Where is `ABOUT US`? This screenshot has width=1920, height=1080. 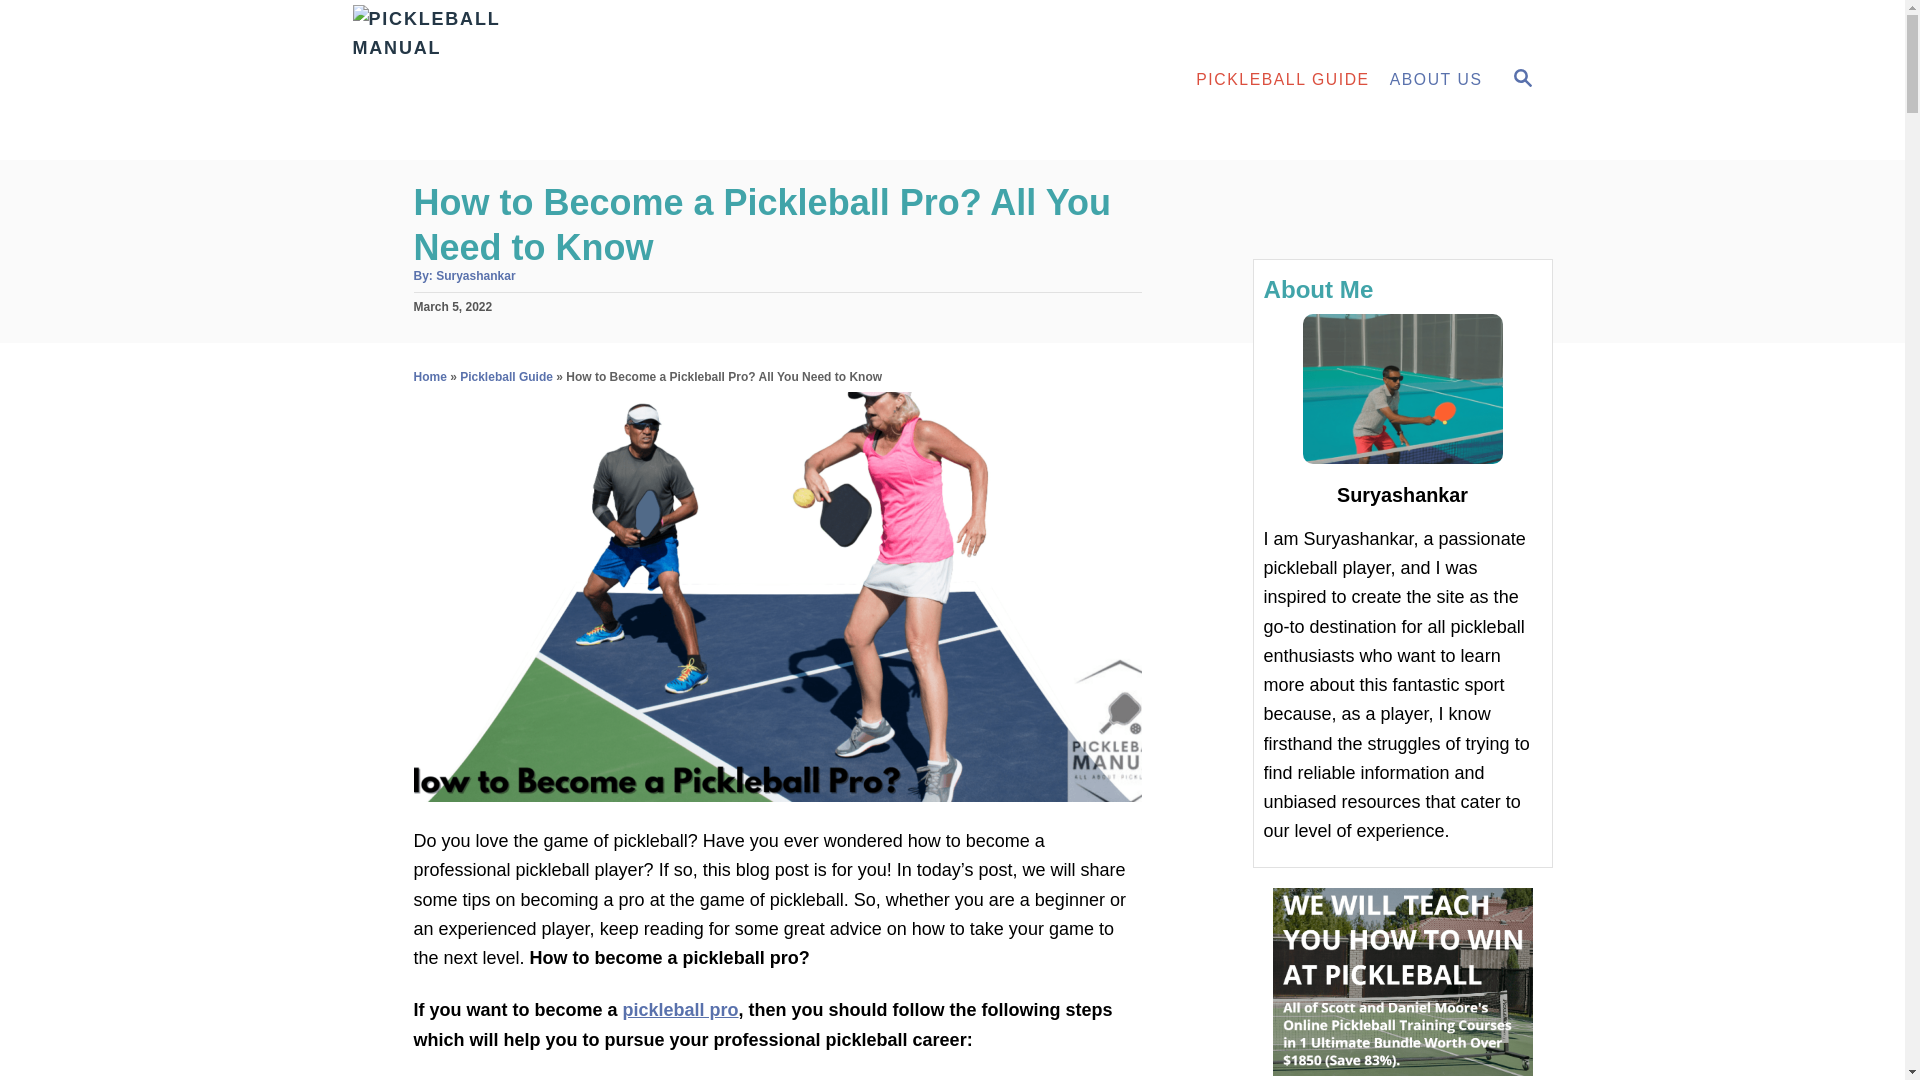 ABOUT US is located at coordinates (1436, 80).